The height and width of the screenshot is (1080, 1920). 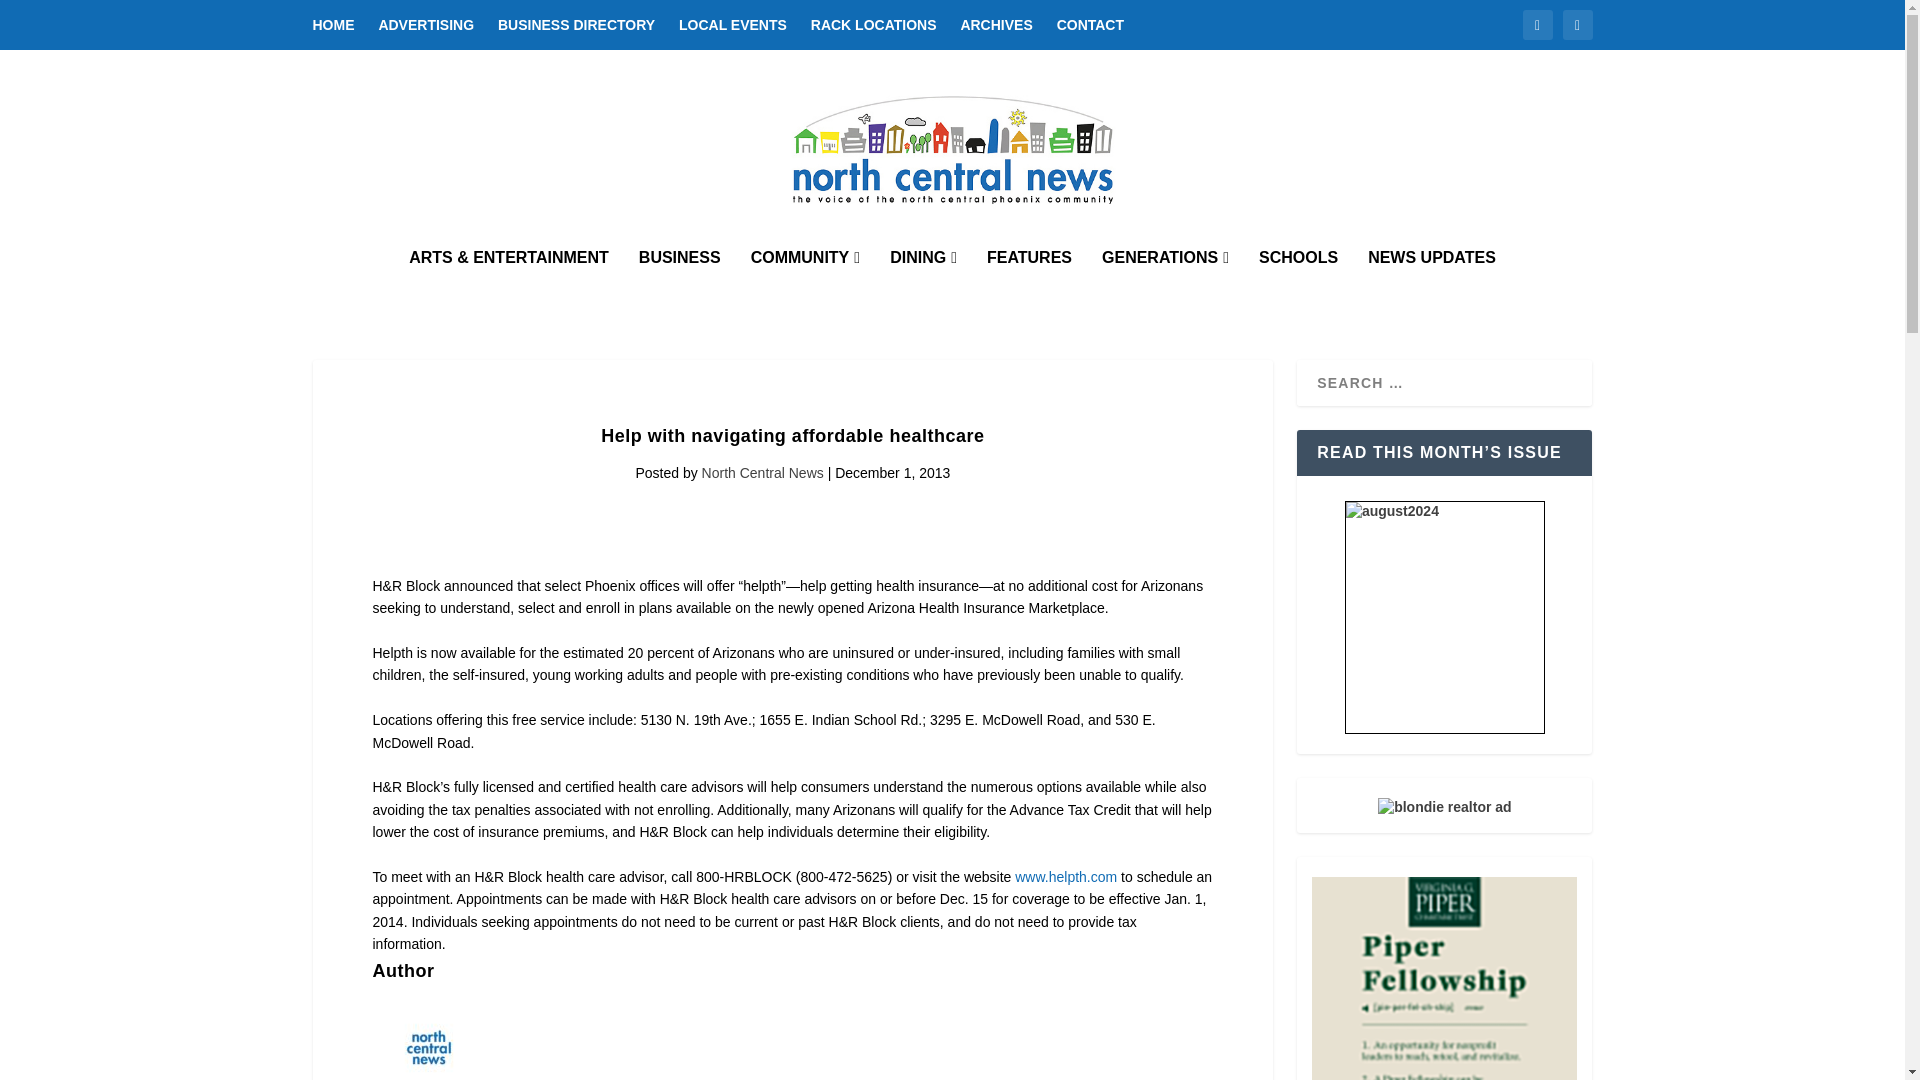 What do you see at coordinates (1090, 24) in the screenshot?
I see `CONTACT` at bounding box center [1090, 24].